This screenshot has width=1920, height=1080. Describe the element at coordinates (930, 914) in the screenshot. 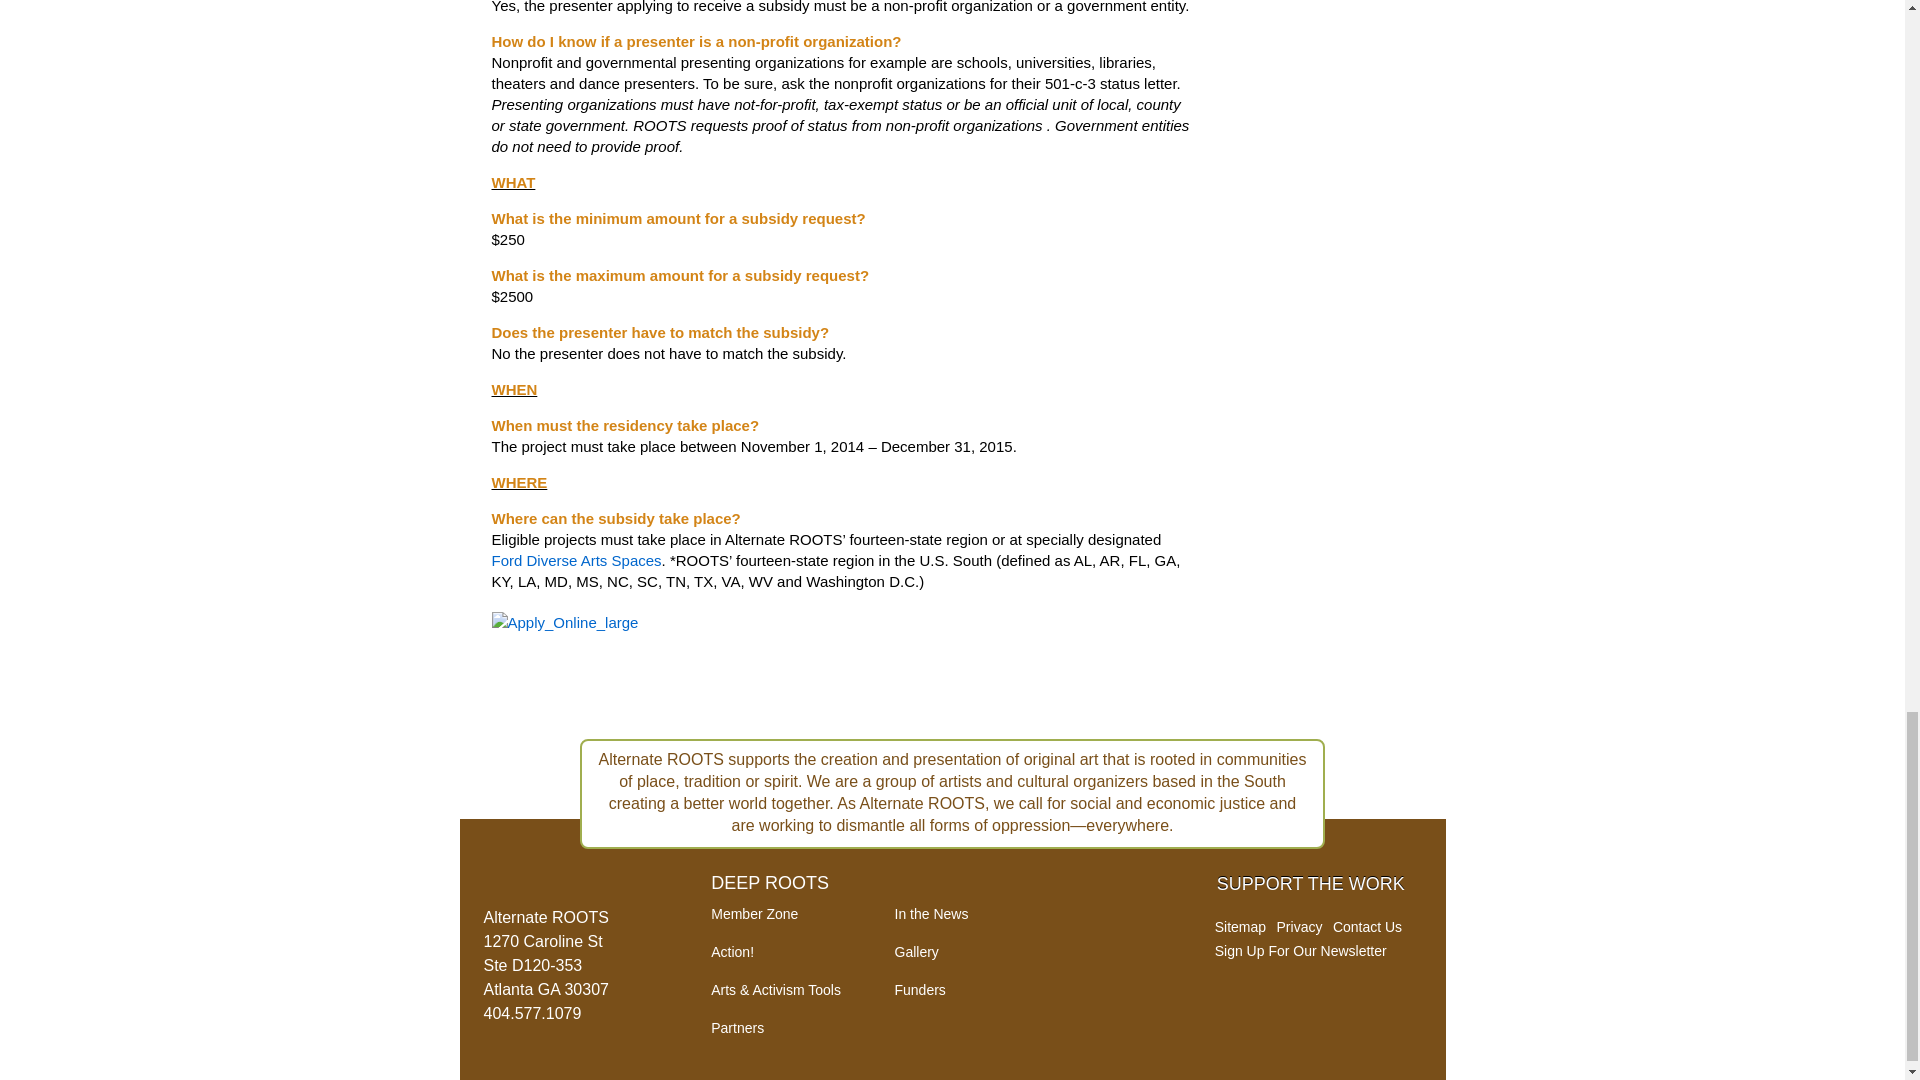

I see `In the News` at that location.